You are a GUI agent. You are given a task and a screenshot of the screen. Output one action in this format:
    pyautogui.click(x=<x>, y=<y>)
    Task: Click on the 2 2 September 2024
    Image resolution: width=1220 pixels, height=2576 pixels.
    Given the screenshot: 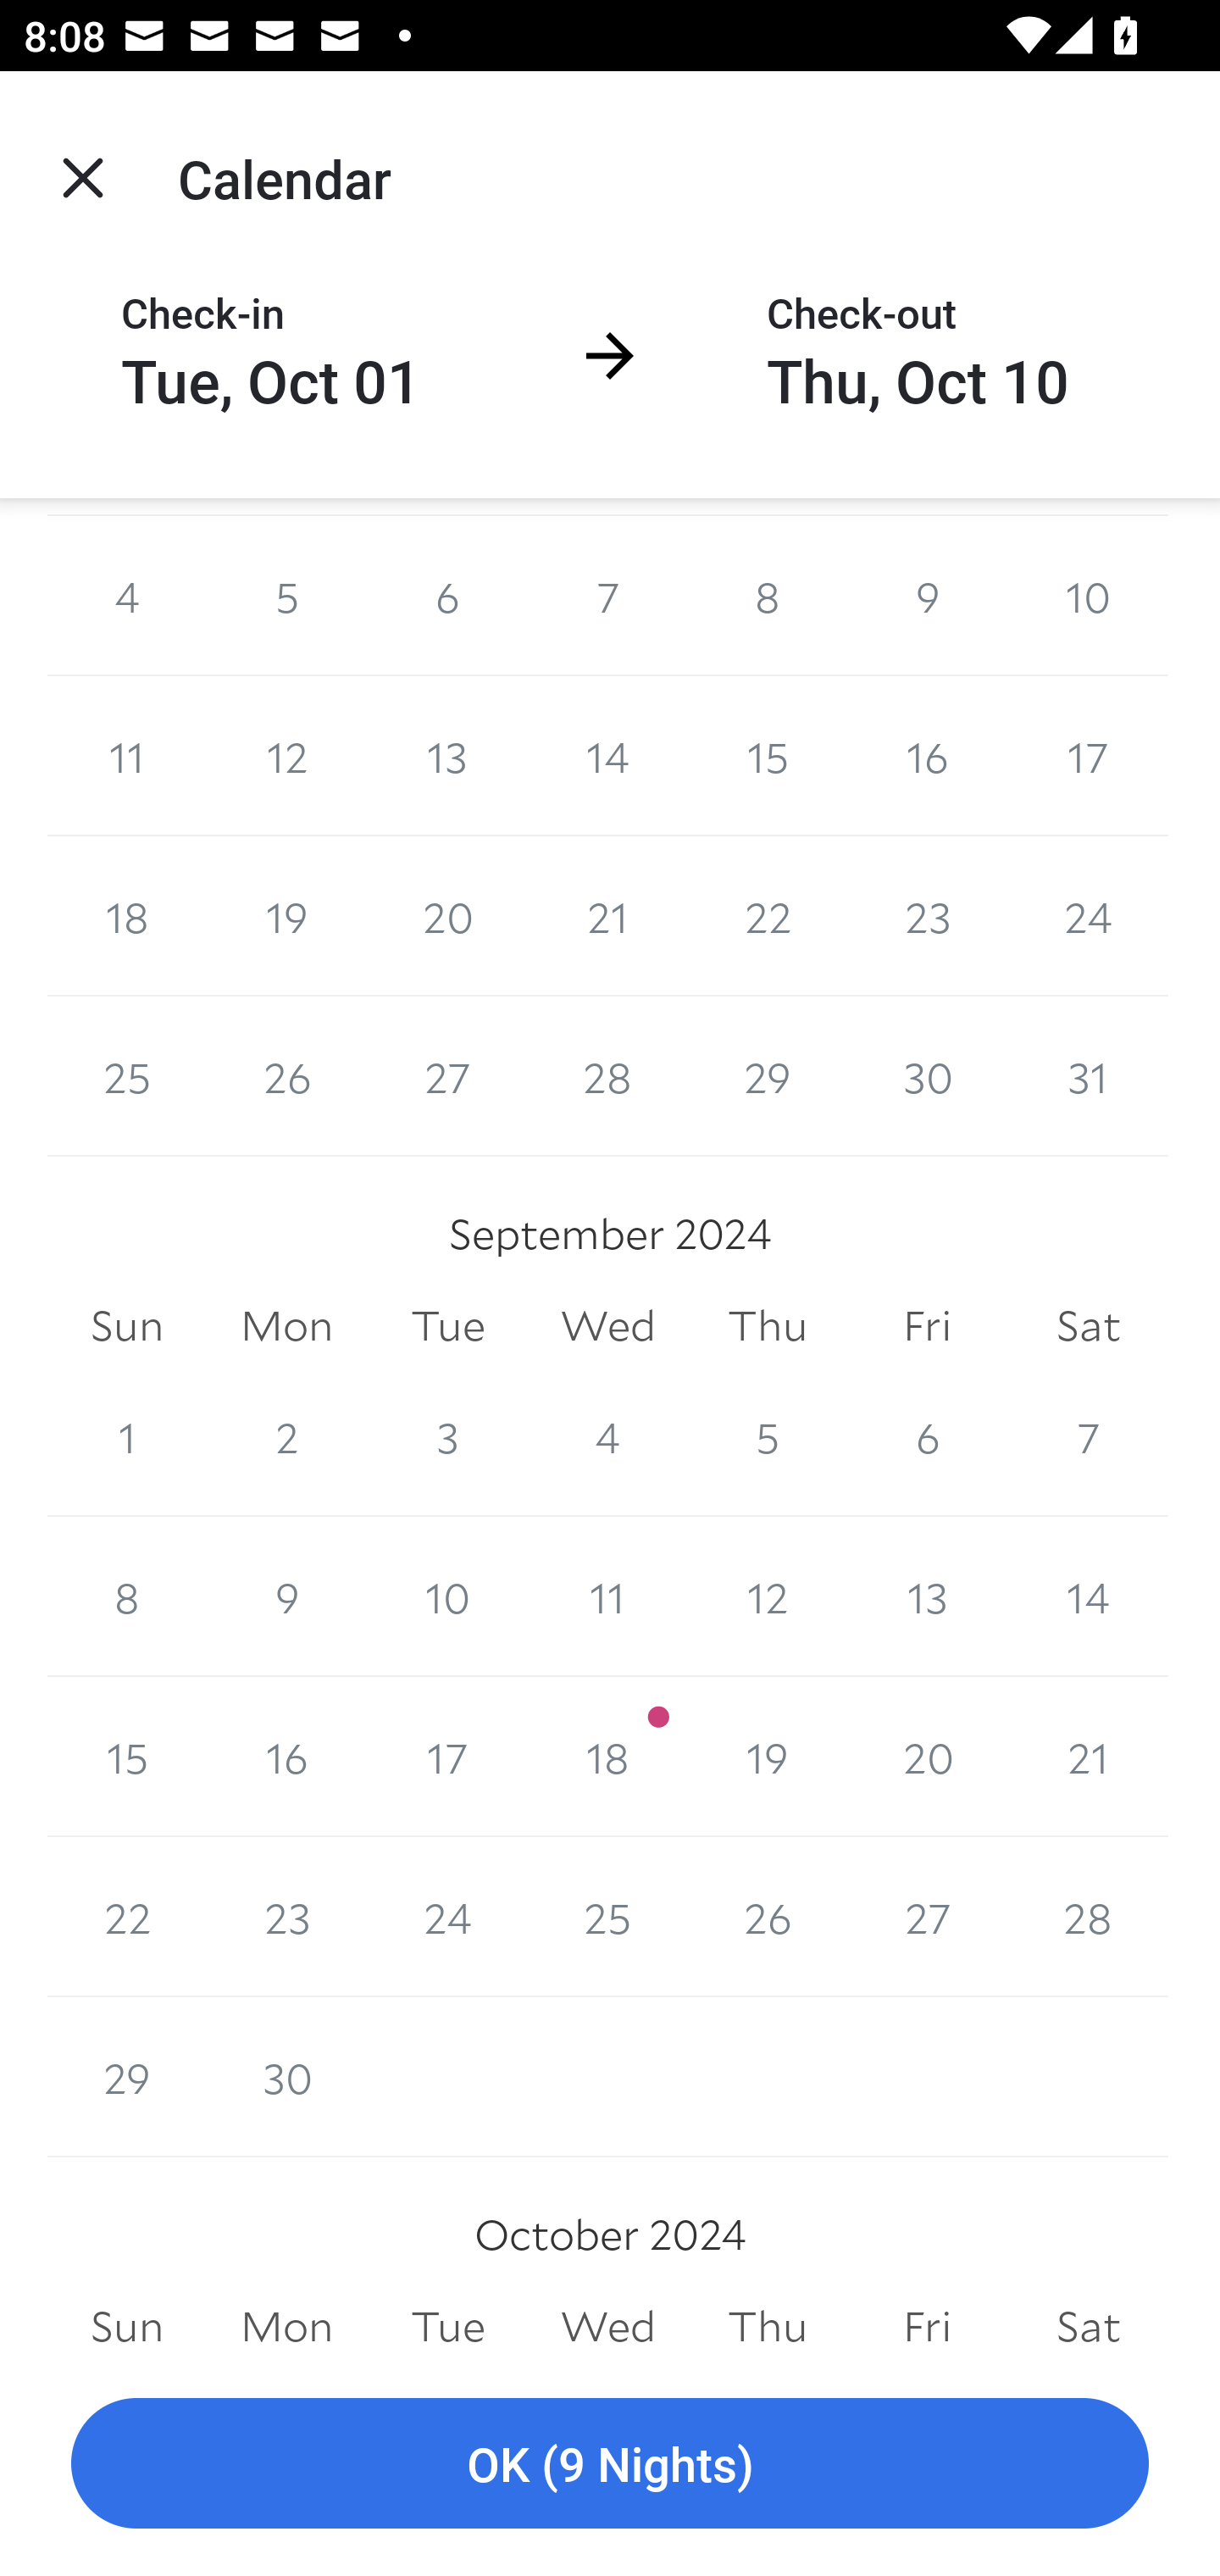 What is the action you would take?
    pyautogui.click(x=286, y=1437)
    